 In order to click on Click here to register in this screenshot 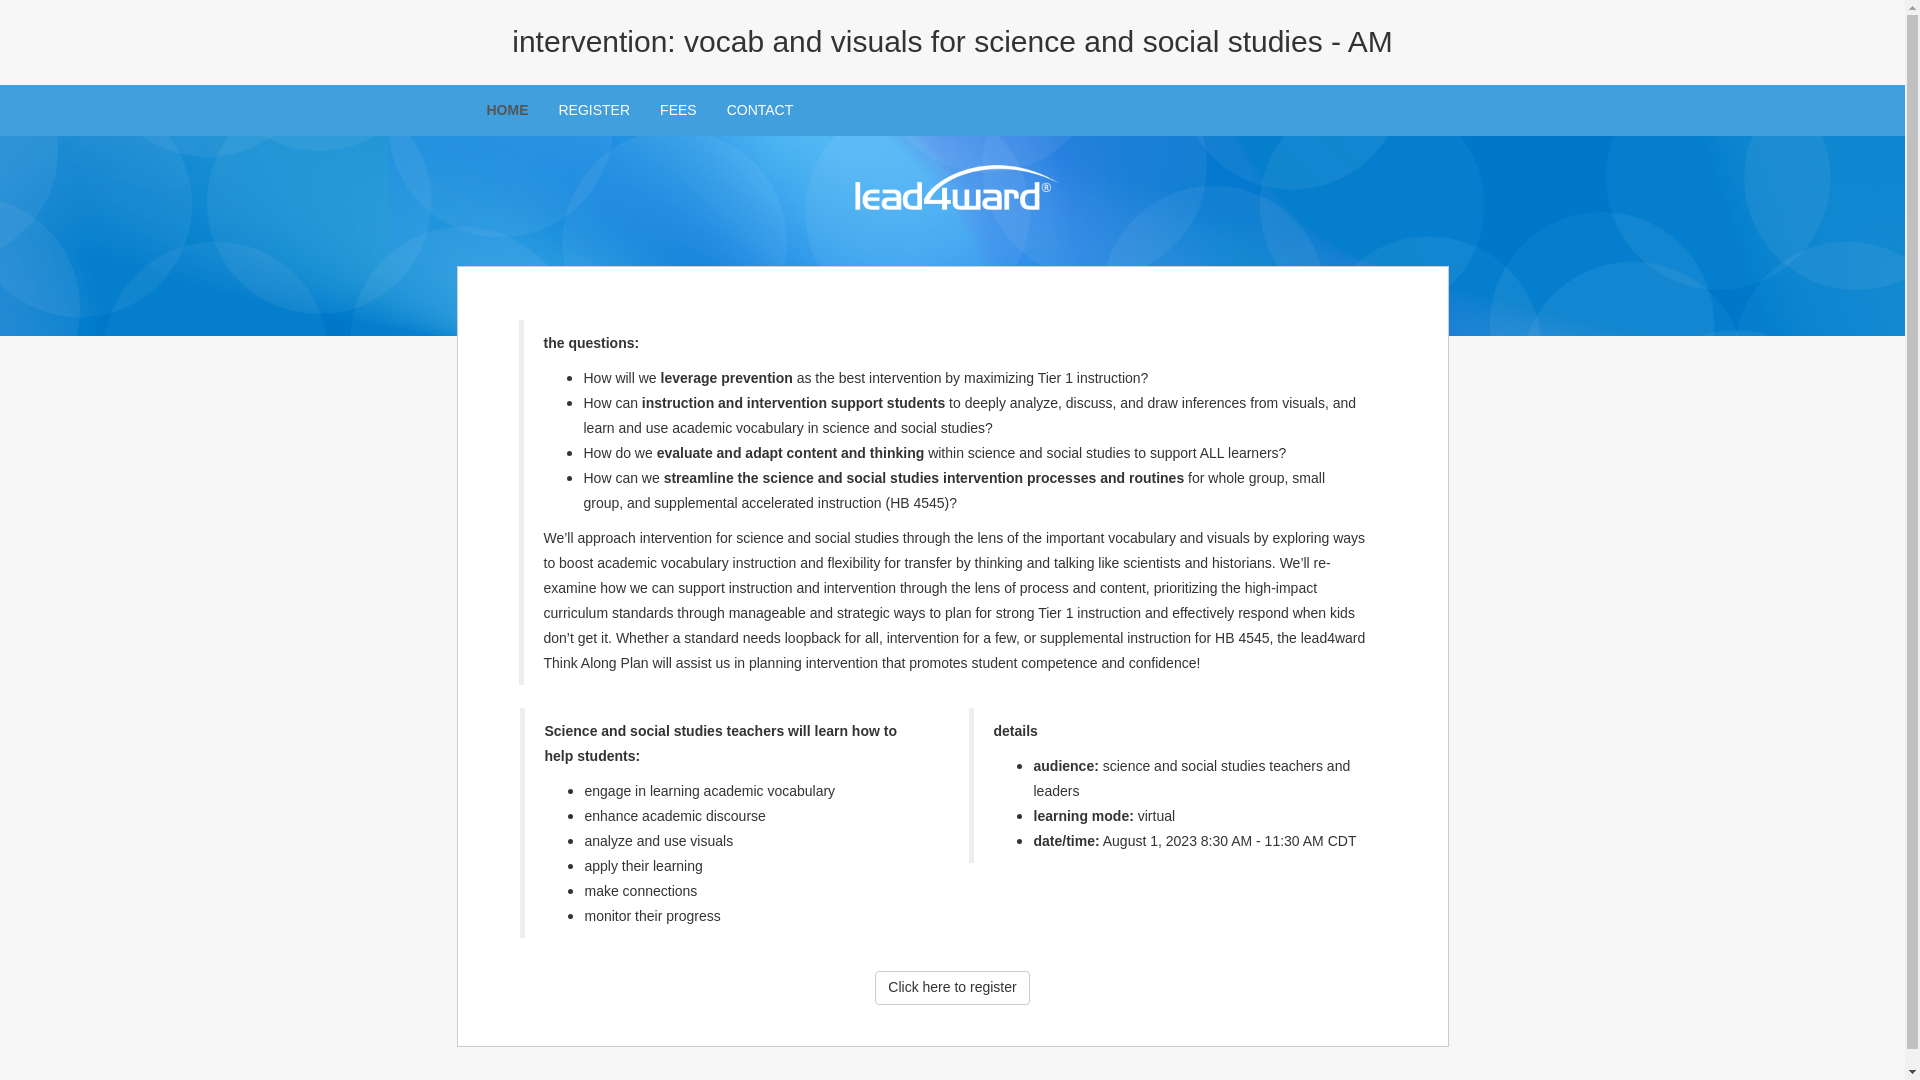, I will do `click(952, 988)`.